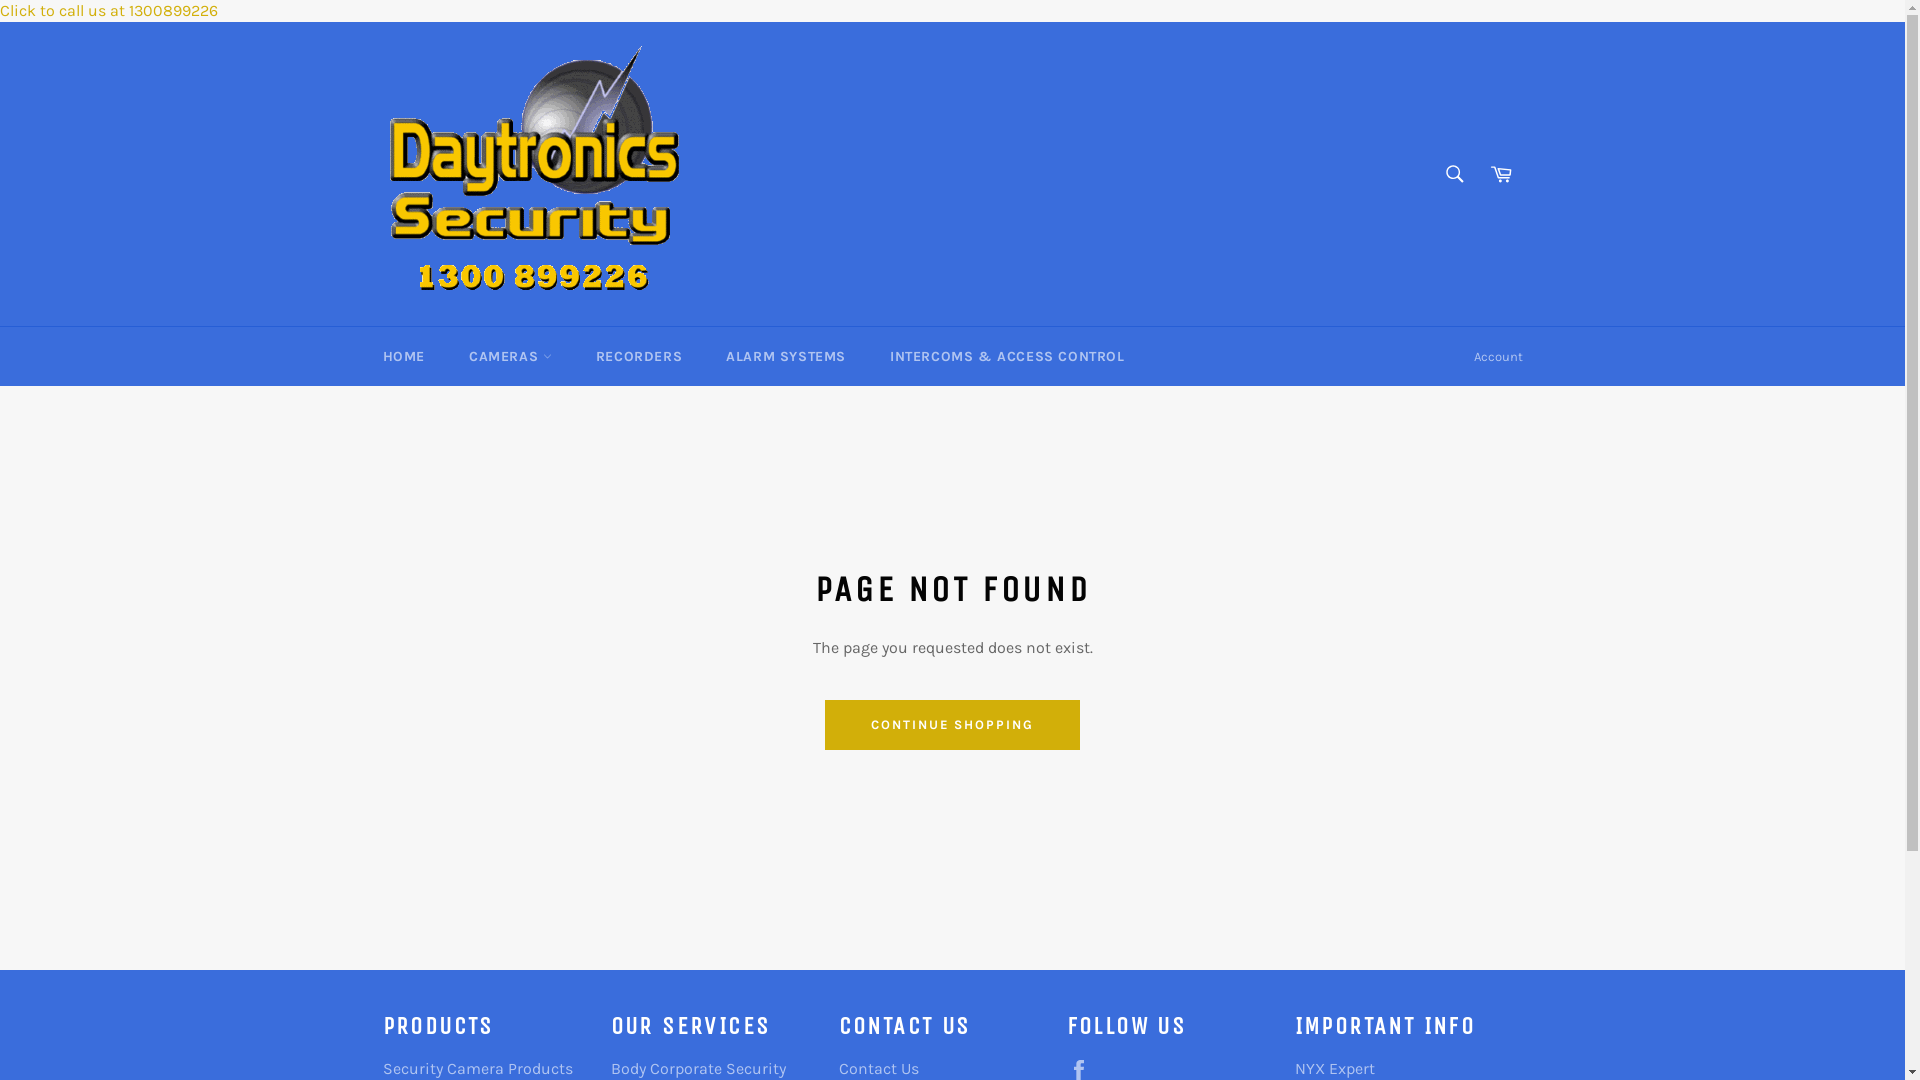  I want to click on CAMERAS, so click(510, 356).